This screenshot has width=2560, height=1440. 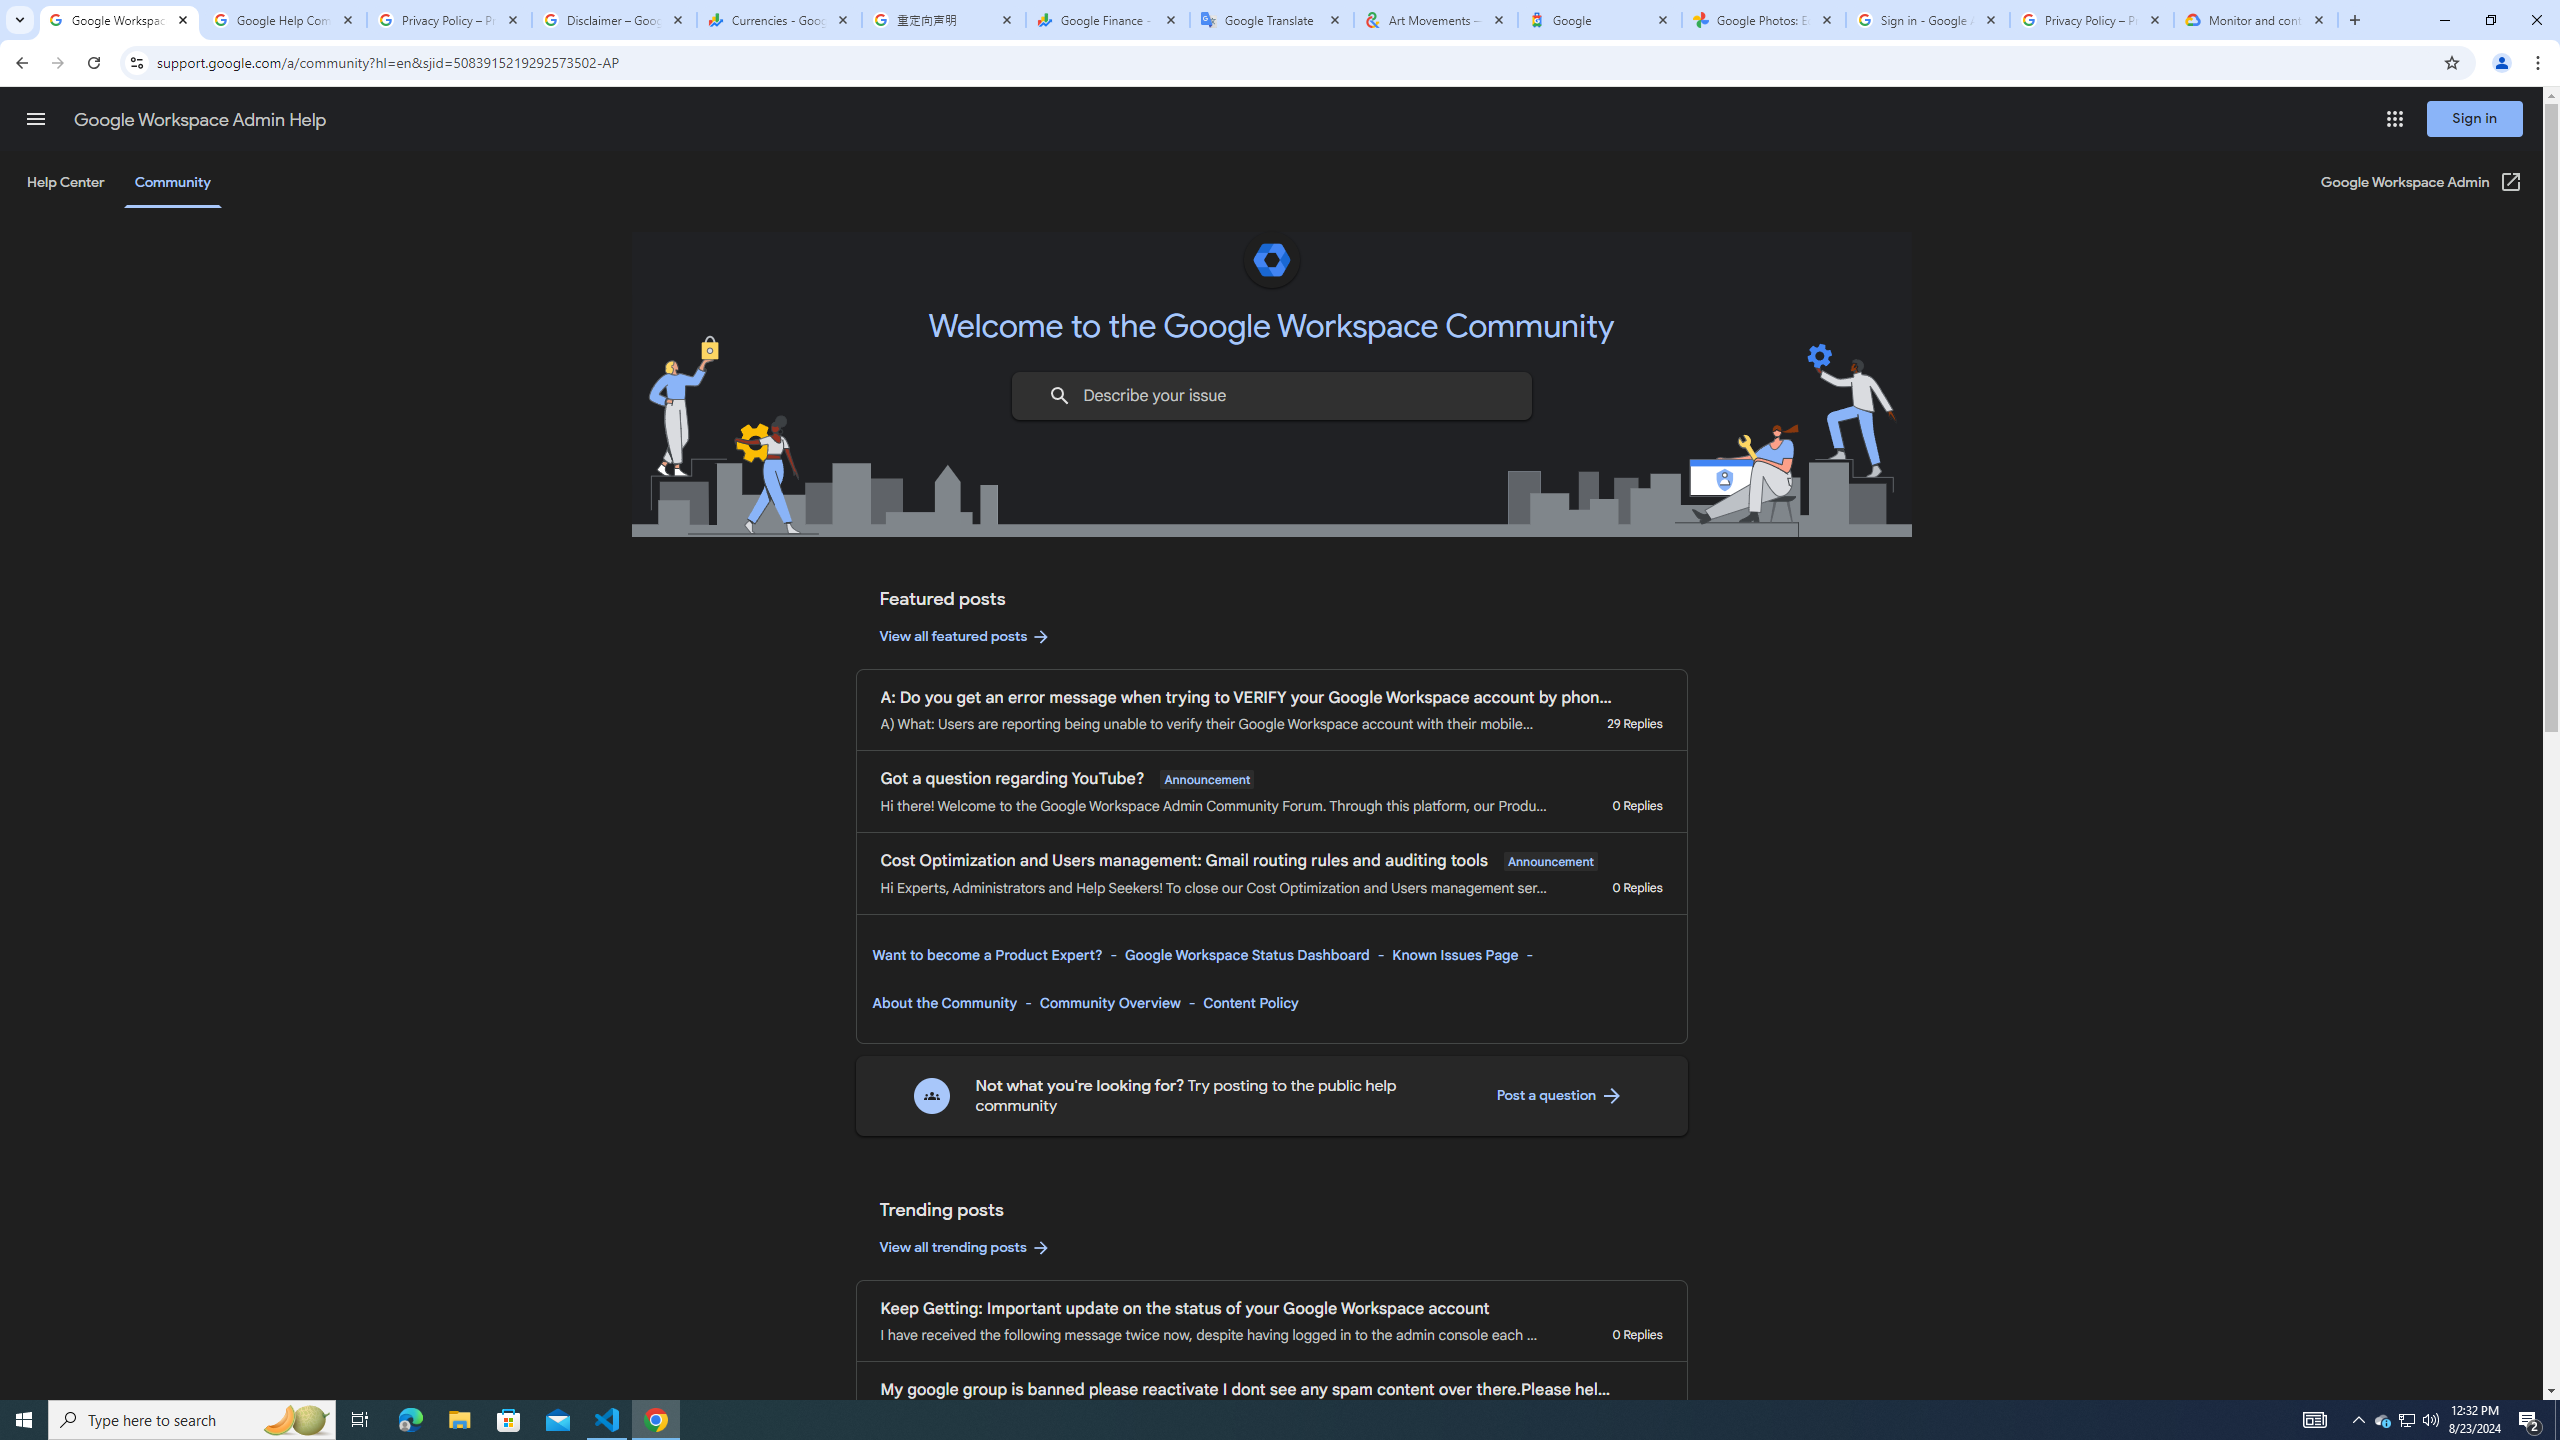 I want to click on Describe your issue to find information that might help you., so click(x=1270, y=396).